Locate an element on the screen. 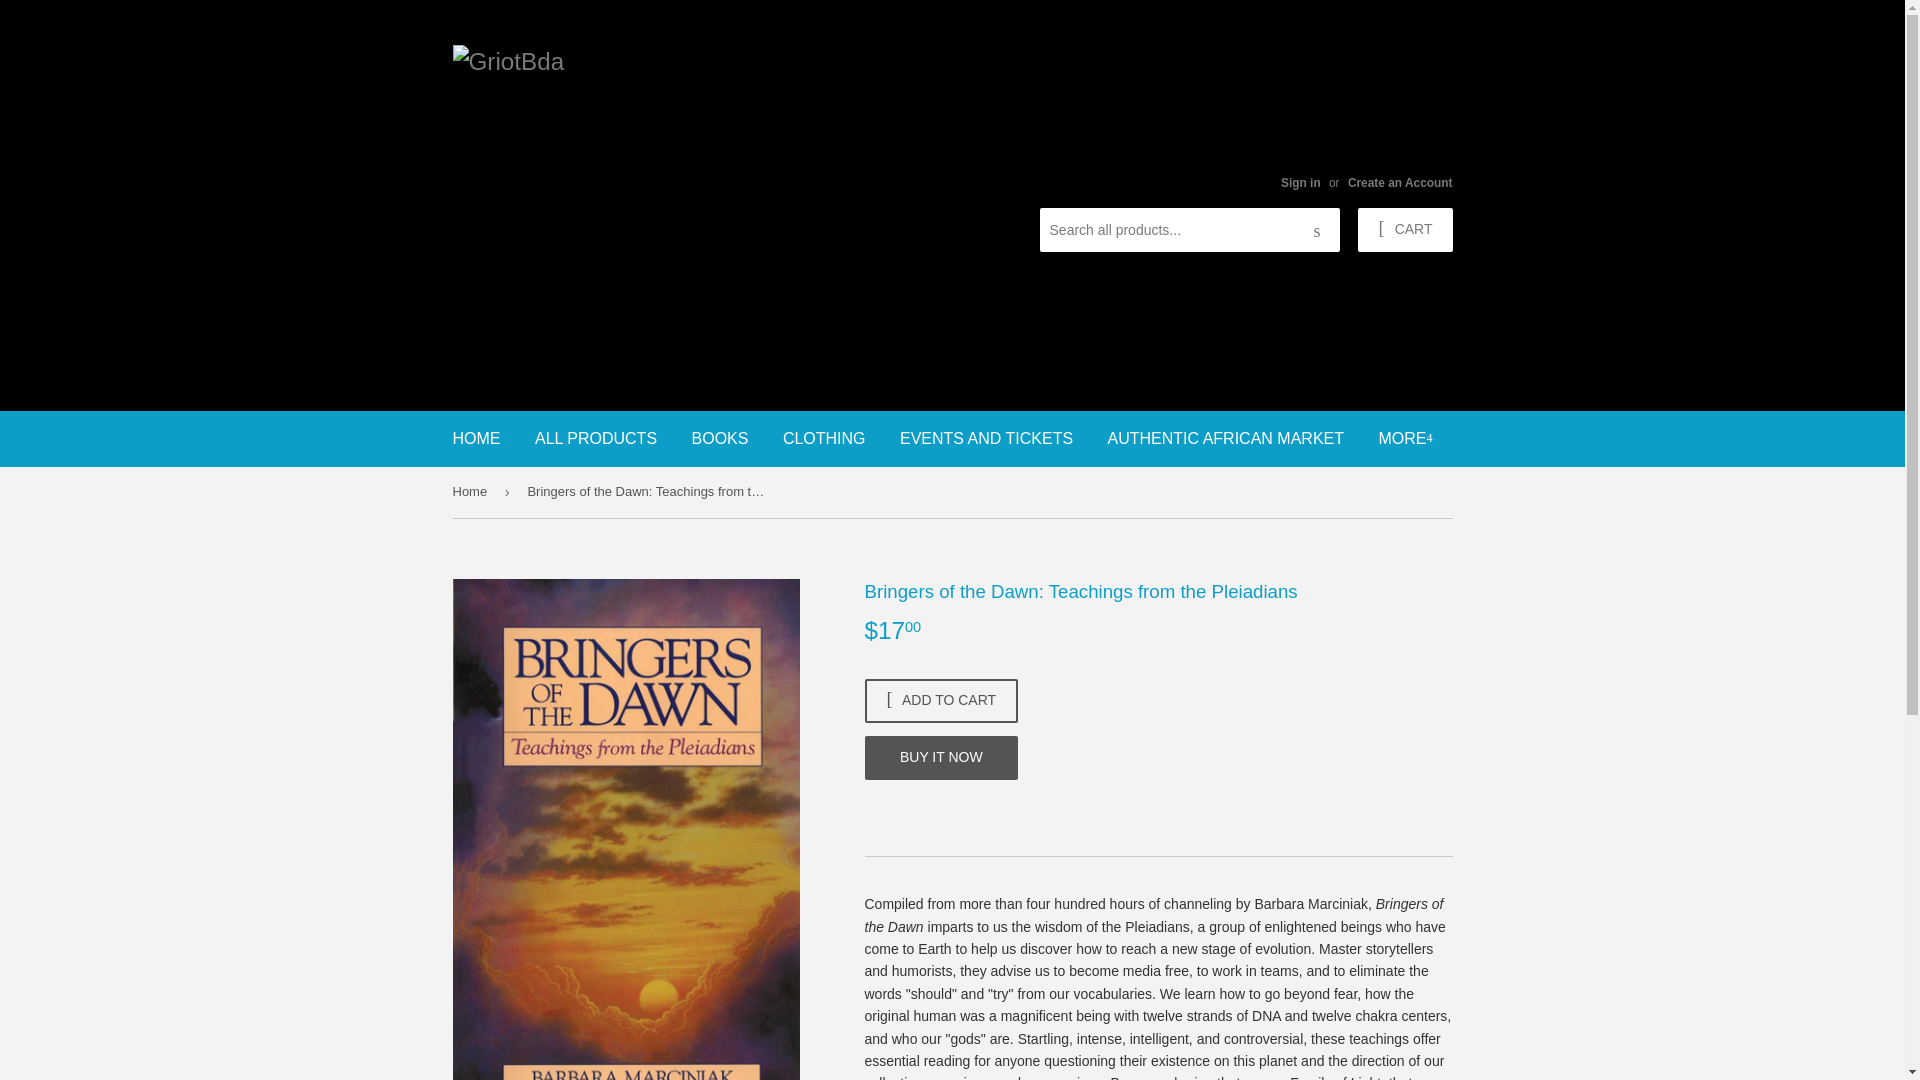 The height and width of the screenshot is (1080, 1920). HOME is located at coordinates (476, 438).